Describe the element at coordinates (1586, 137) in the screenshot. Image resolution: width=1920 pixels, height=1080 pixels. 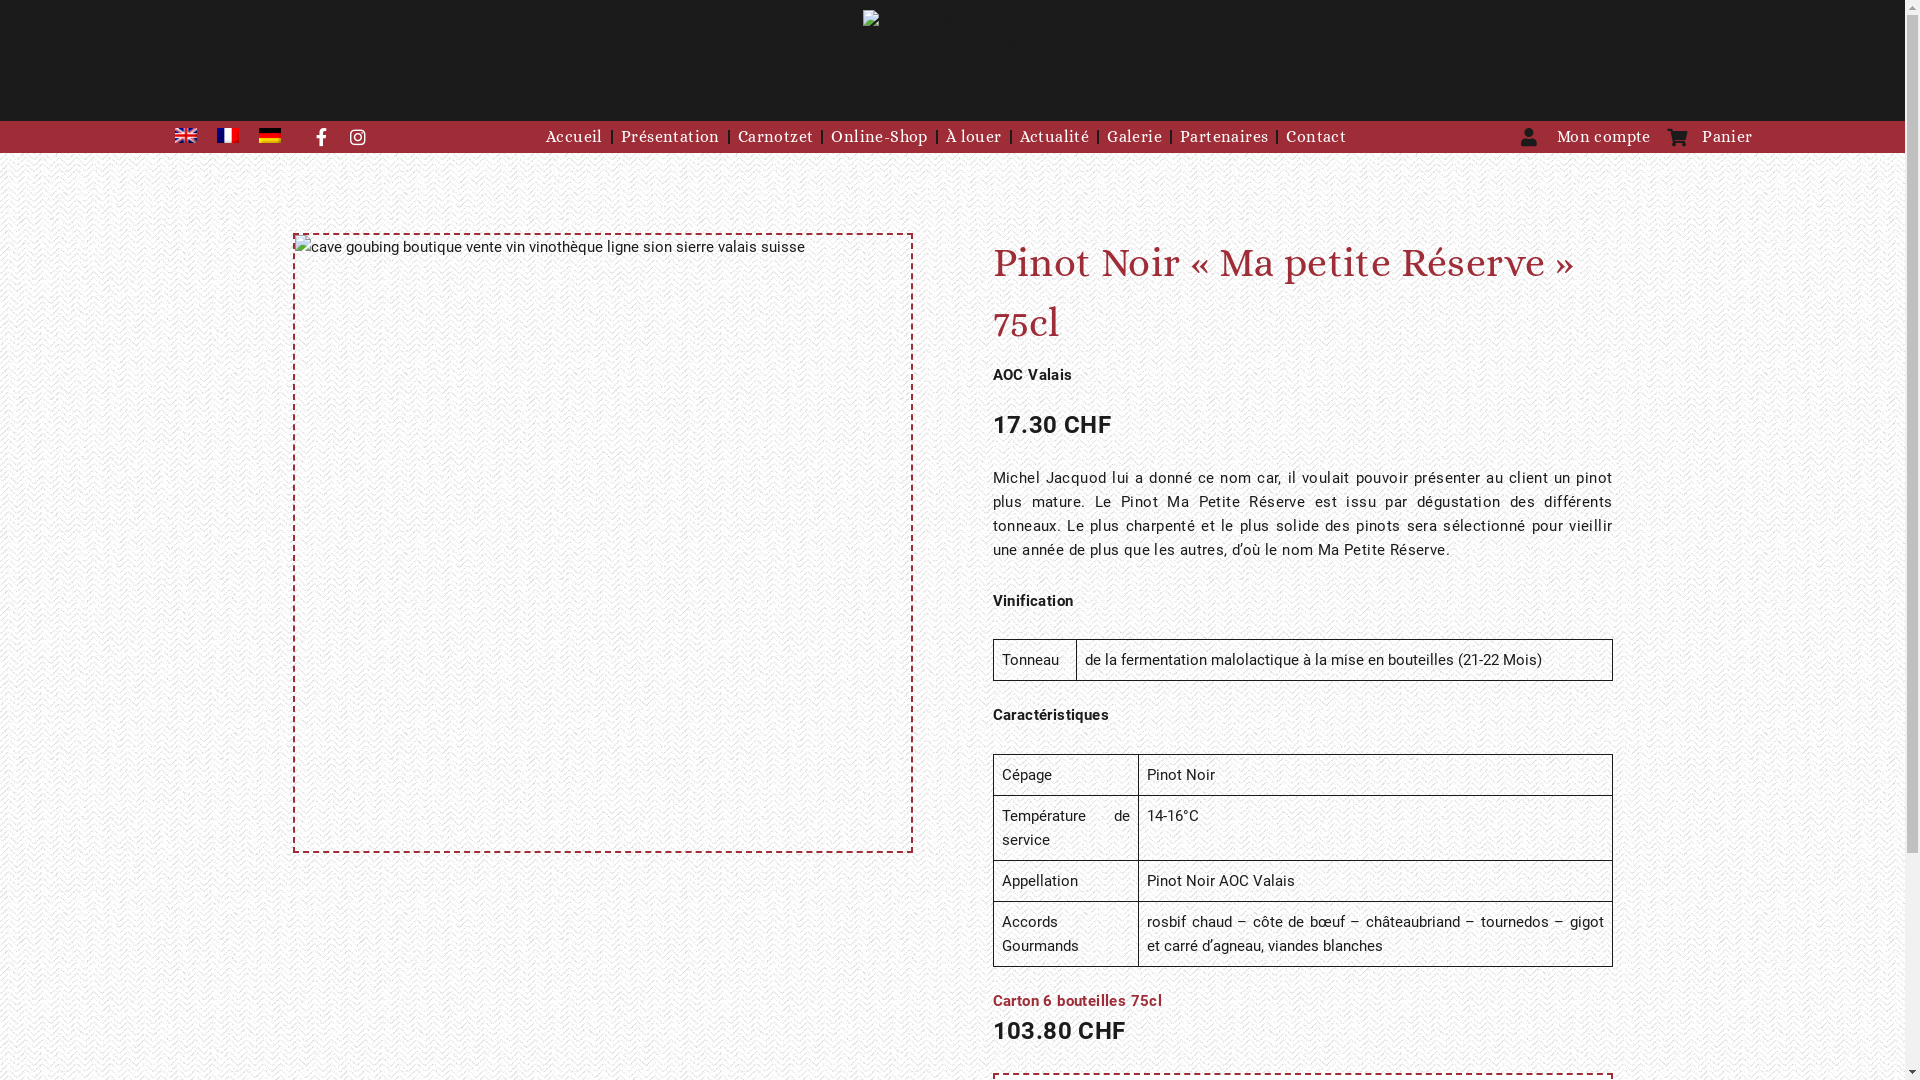
I see `Mon compte` at that location.